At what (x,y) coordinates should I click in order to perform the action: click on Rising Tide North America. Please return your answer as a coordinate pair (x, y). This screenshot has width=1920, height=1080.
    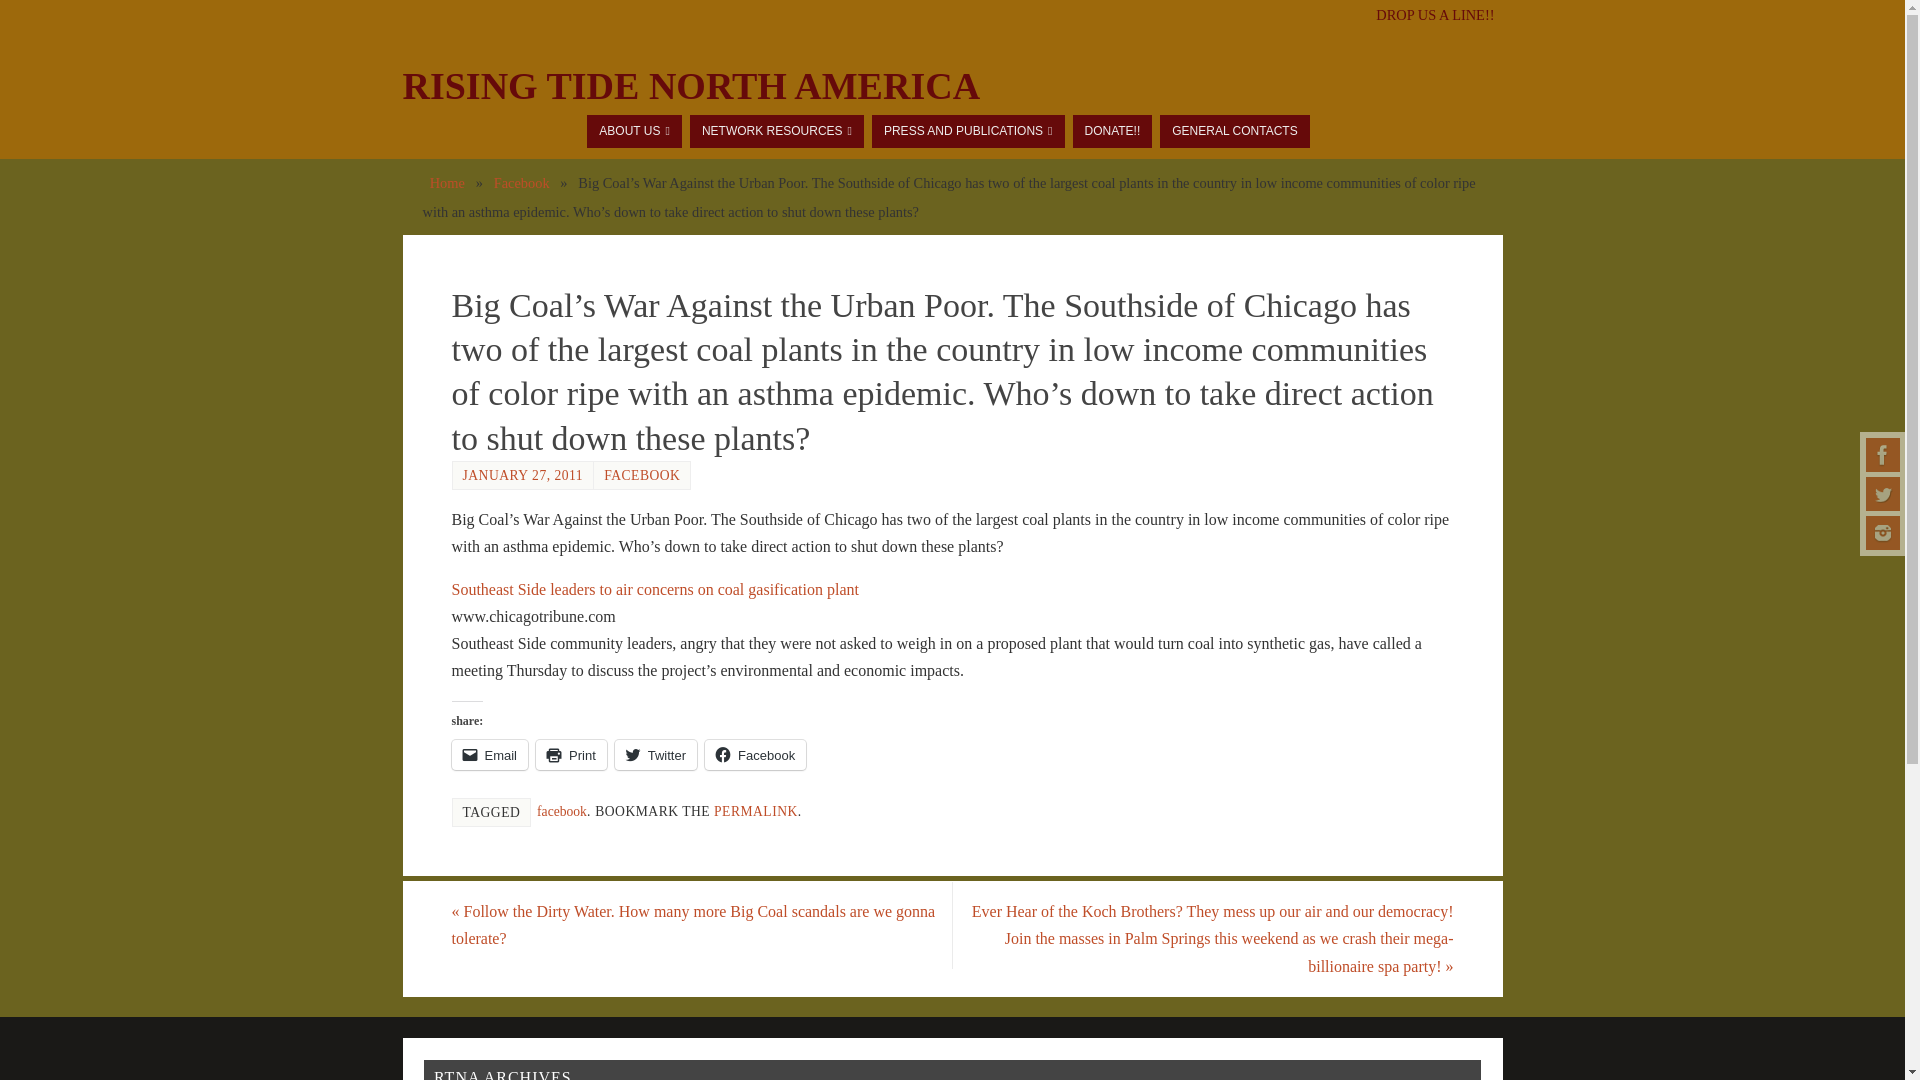
    Looking at the image, I should click on (690, 86).